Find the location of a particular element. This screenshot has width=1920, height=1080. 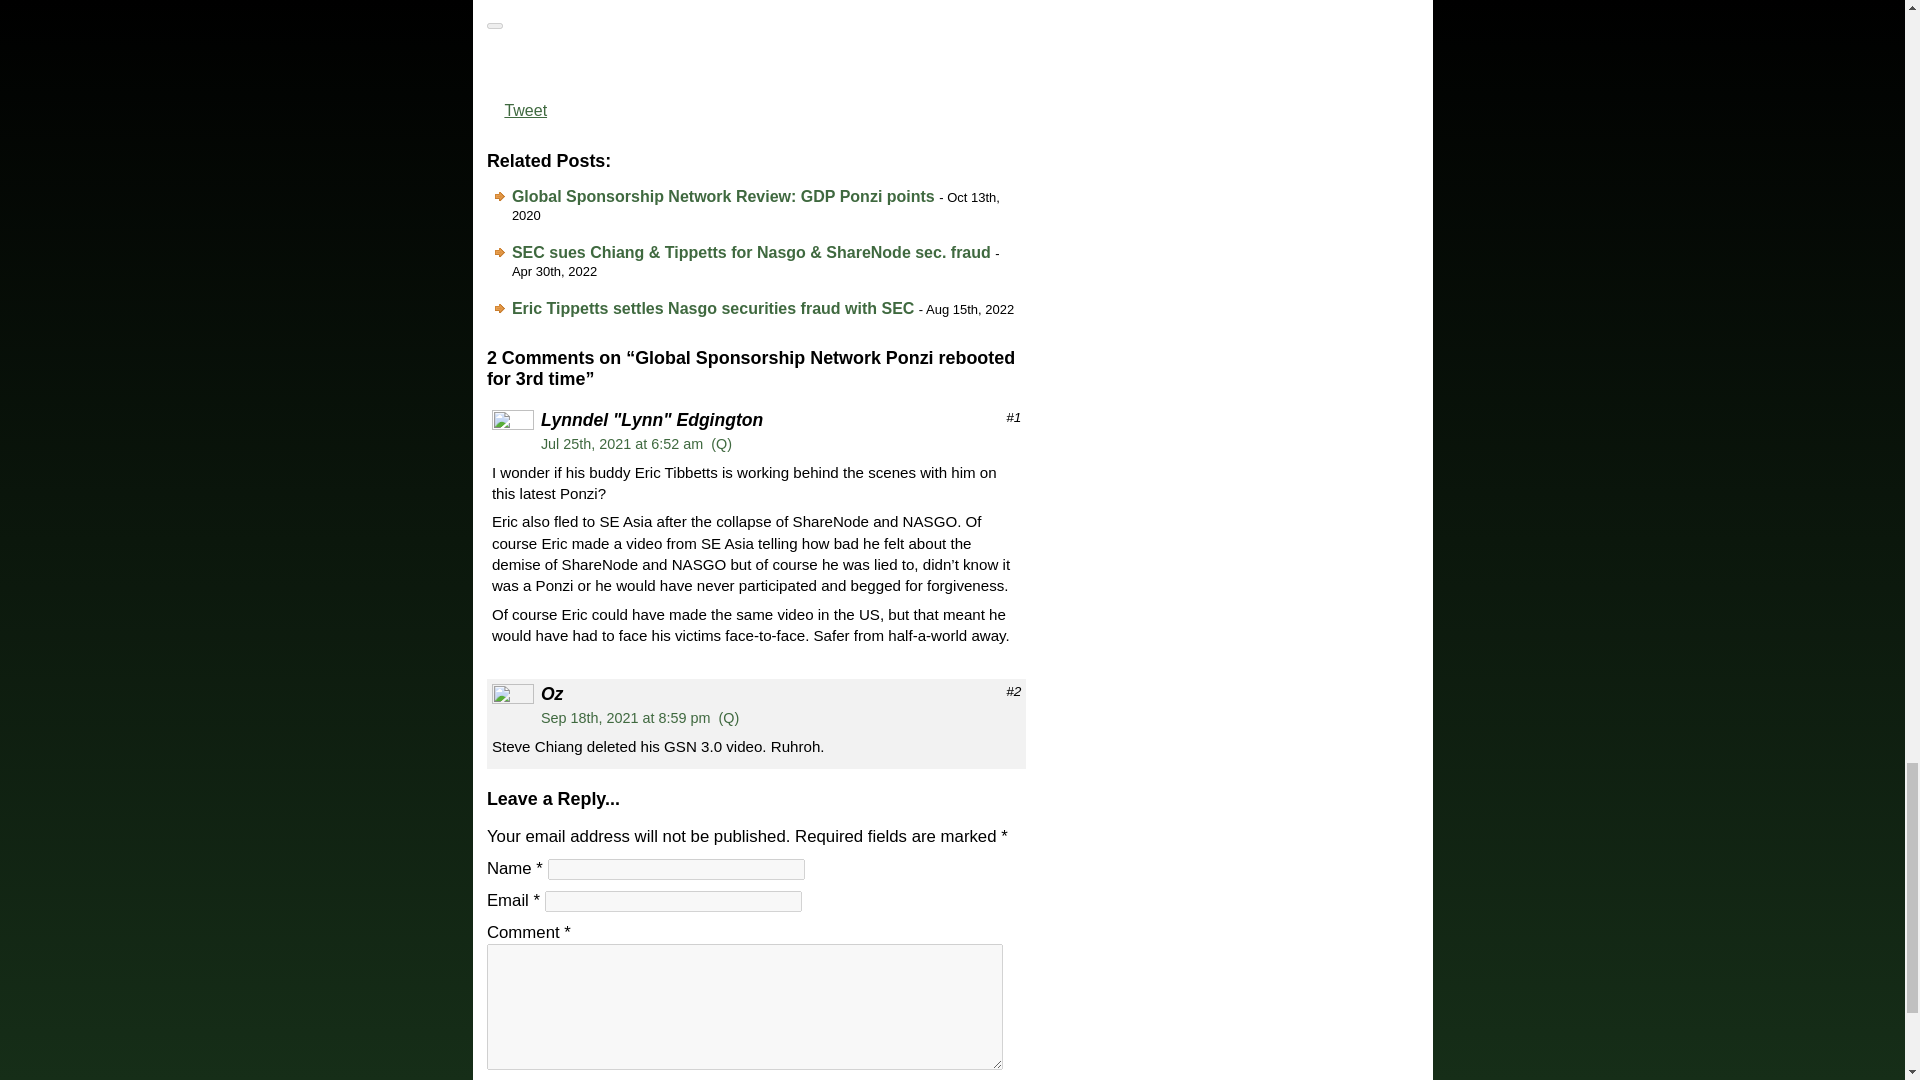

Sep 18th, 2021 at 8:59 pm is located at coordinates (626, 717).